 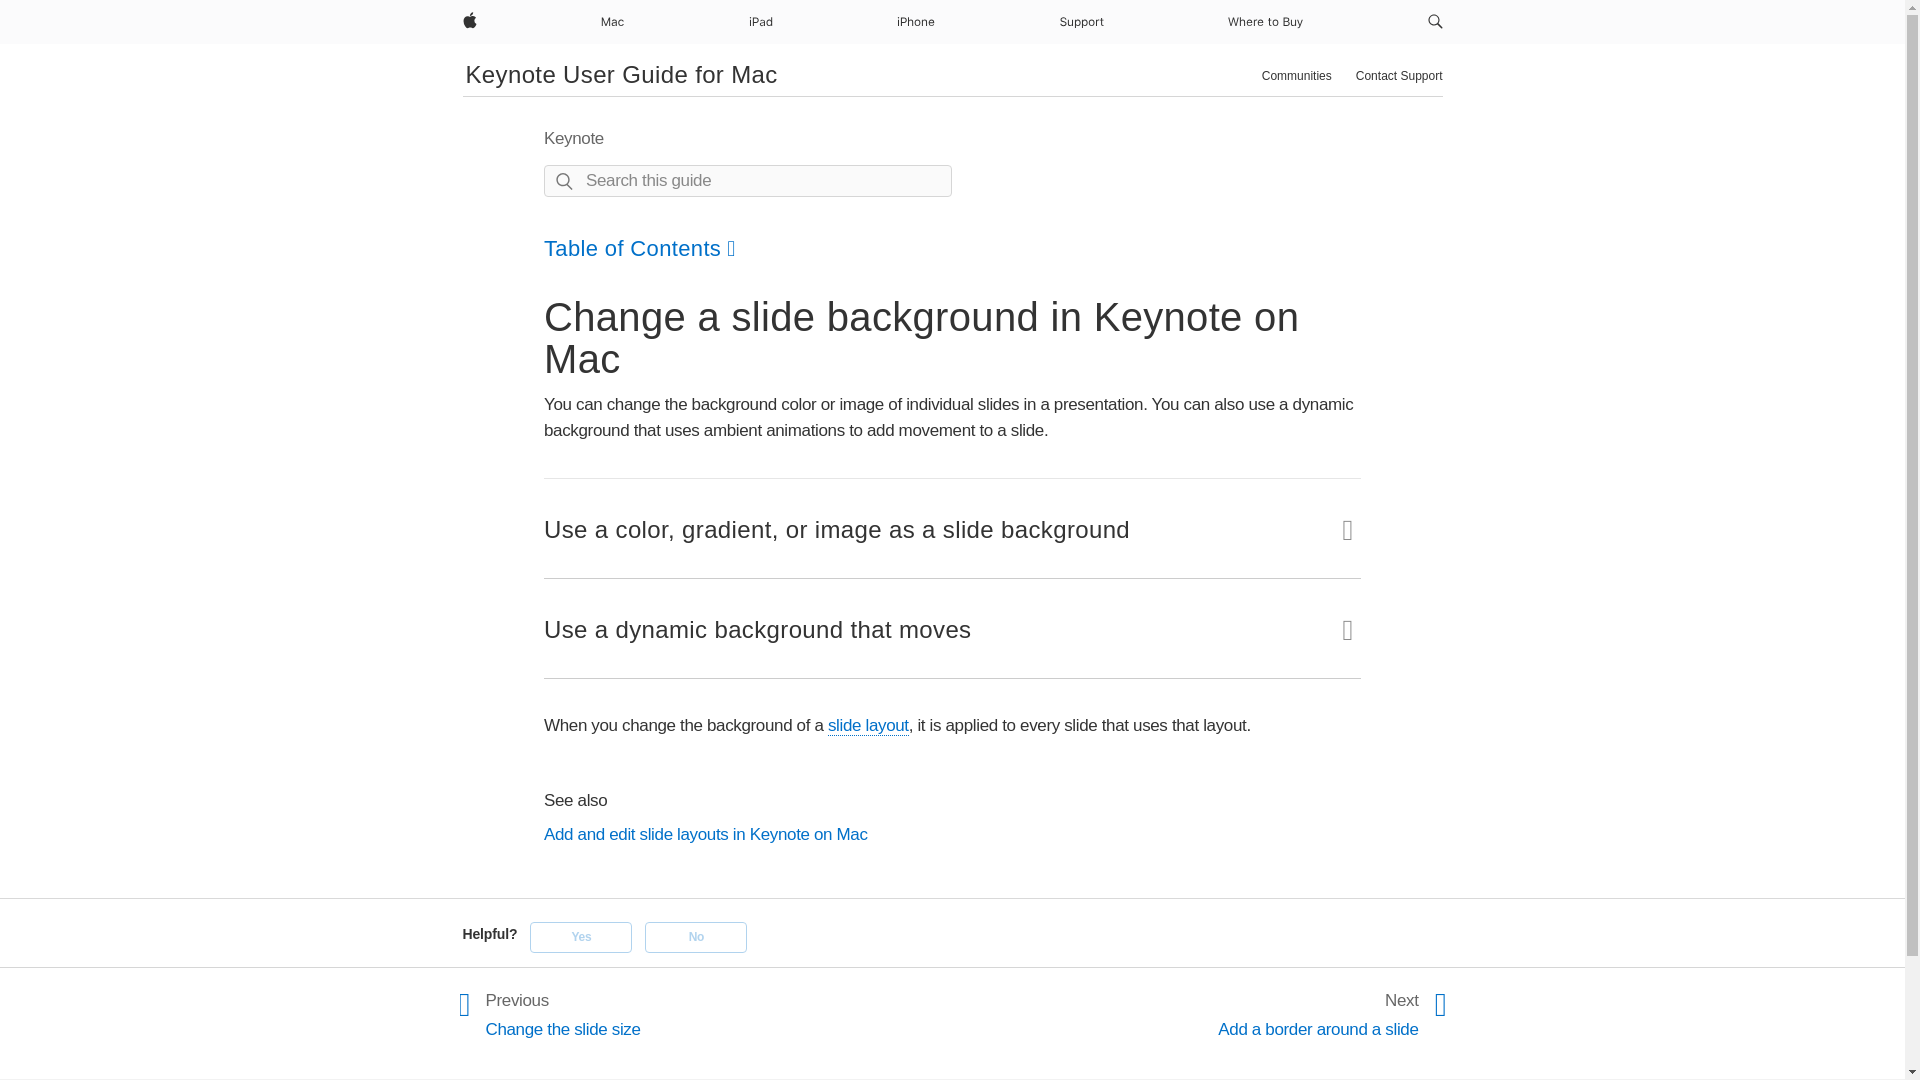 What do you see at coordinates (915, 22) in the screenshot?
I see `iPhone` at bounding box center [915, 22].